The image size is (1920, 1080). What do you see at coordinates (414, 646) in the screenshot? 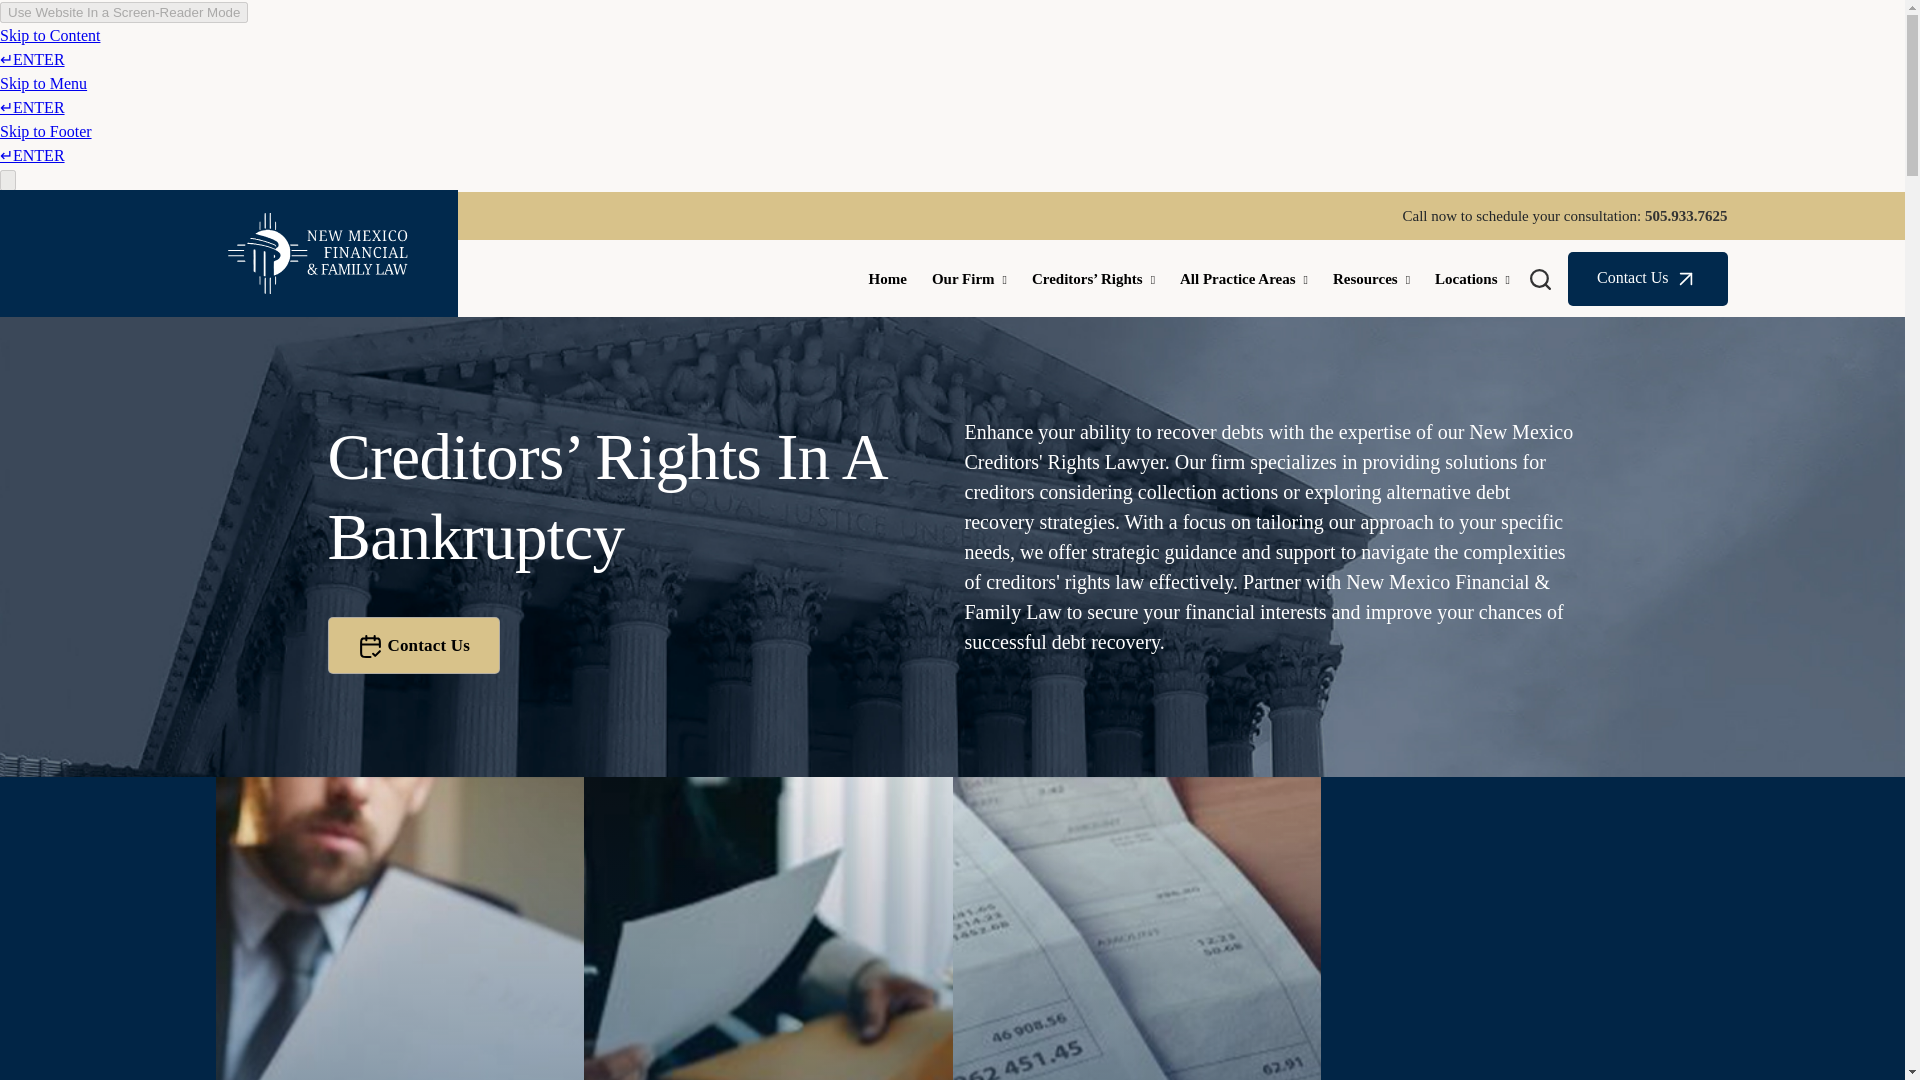
I see `Contact Us` at bounding box center [414, 646].